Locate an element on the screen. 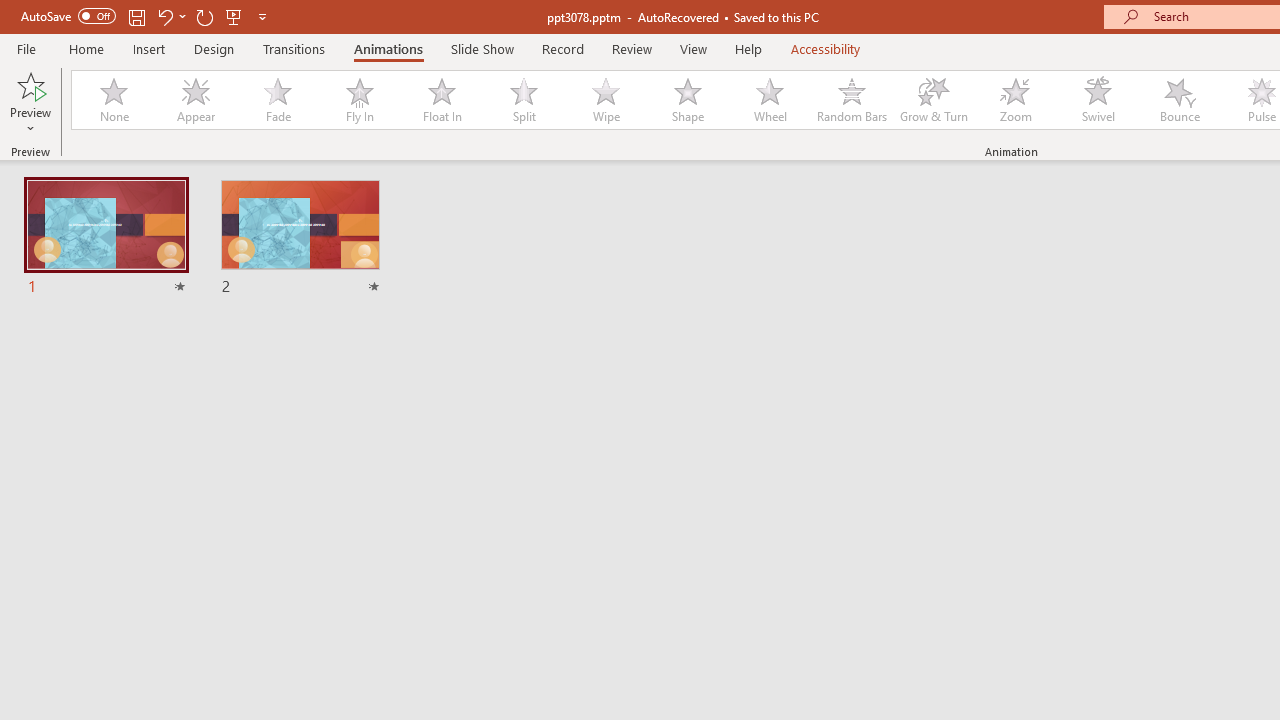  Record is located at coordinates (562, 48).